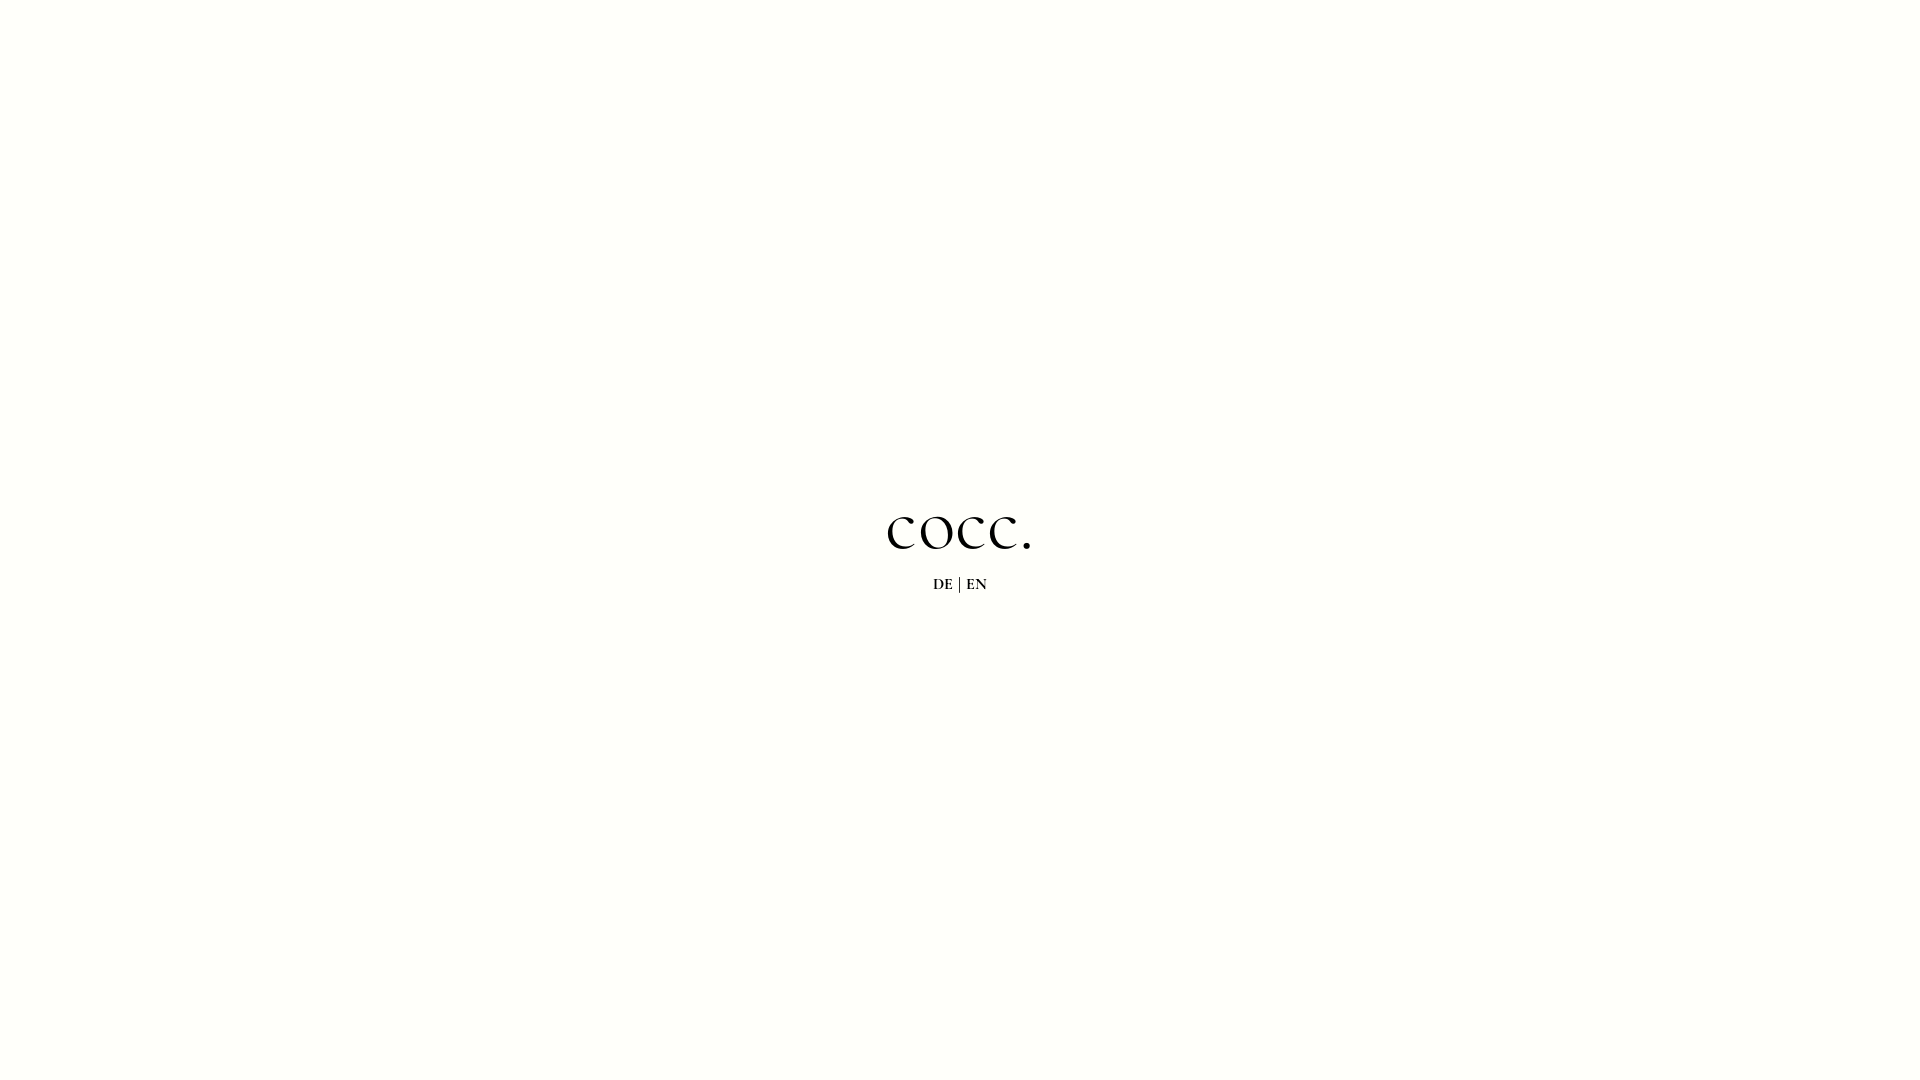  What do you see at coordinates (1816, 1040) in the screenshot?
I see `Kontakt` at bounding box center [1816, 1040].